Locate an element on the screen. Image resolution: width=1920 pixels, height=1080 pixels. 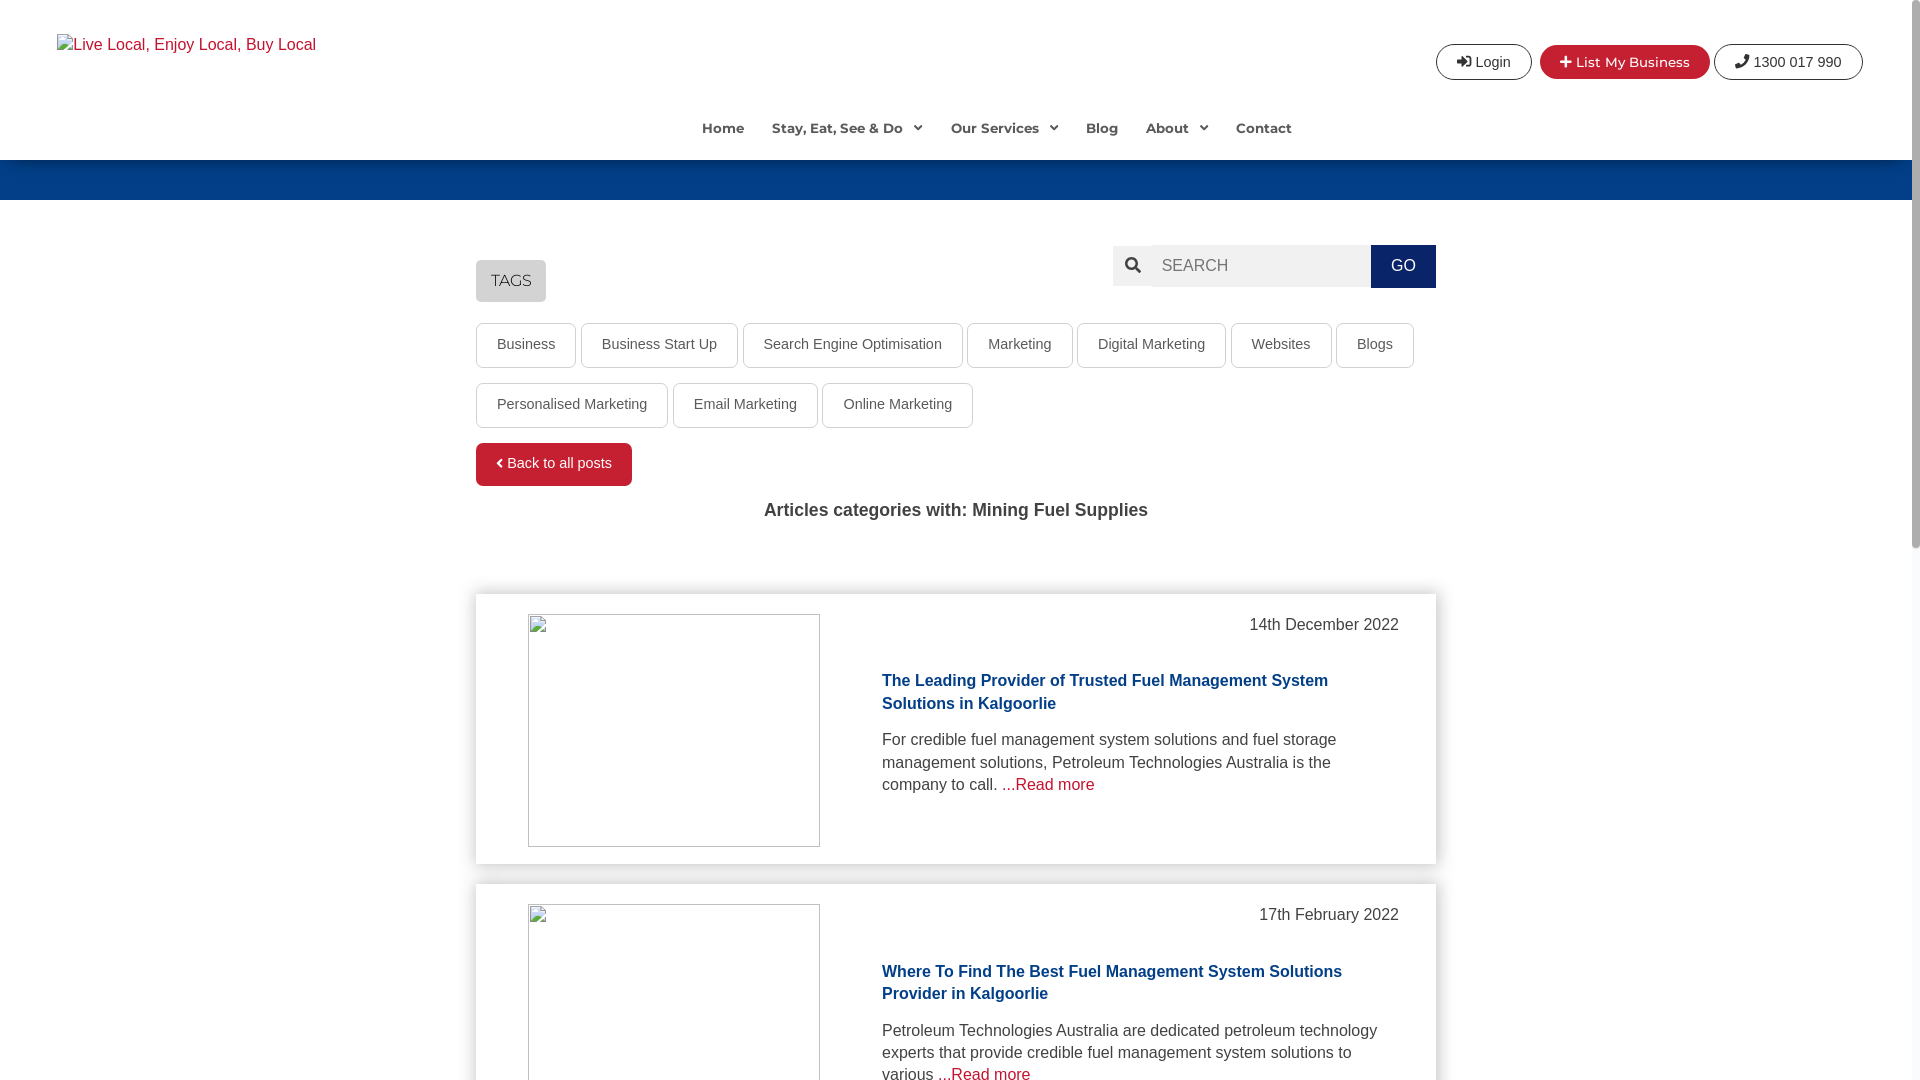
List My Business is located at coordinates (1625, 62).